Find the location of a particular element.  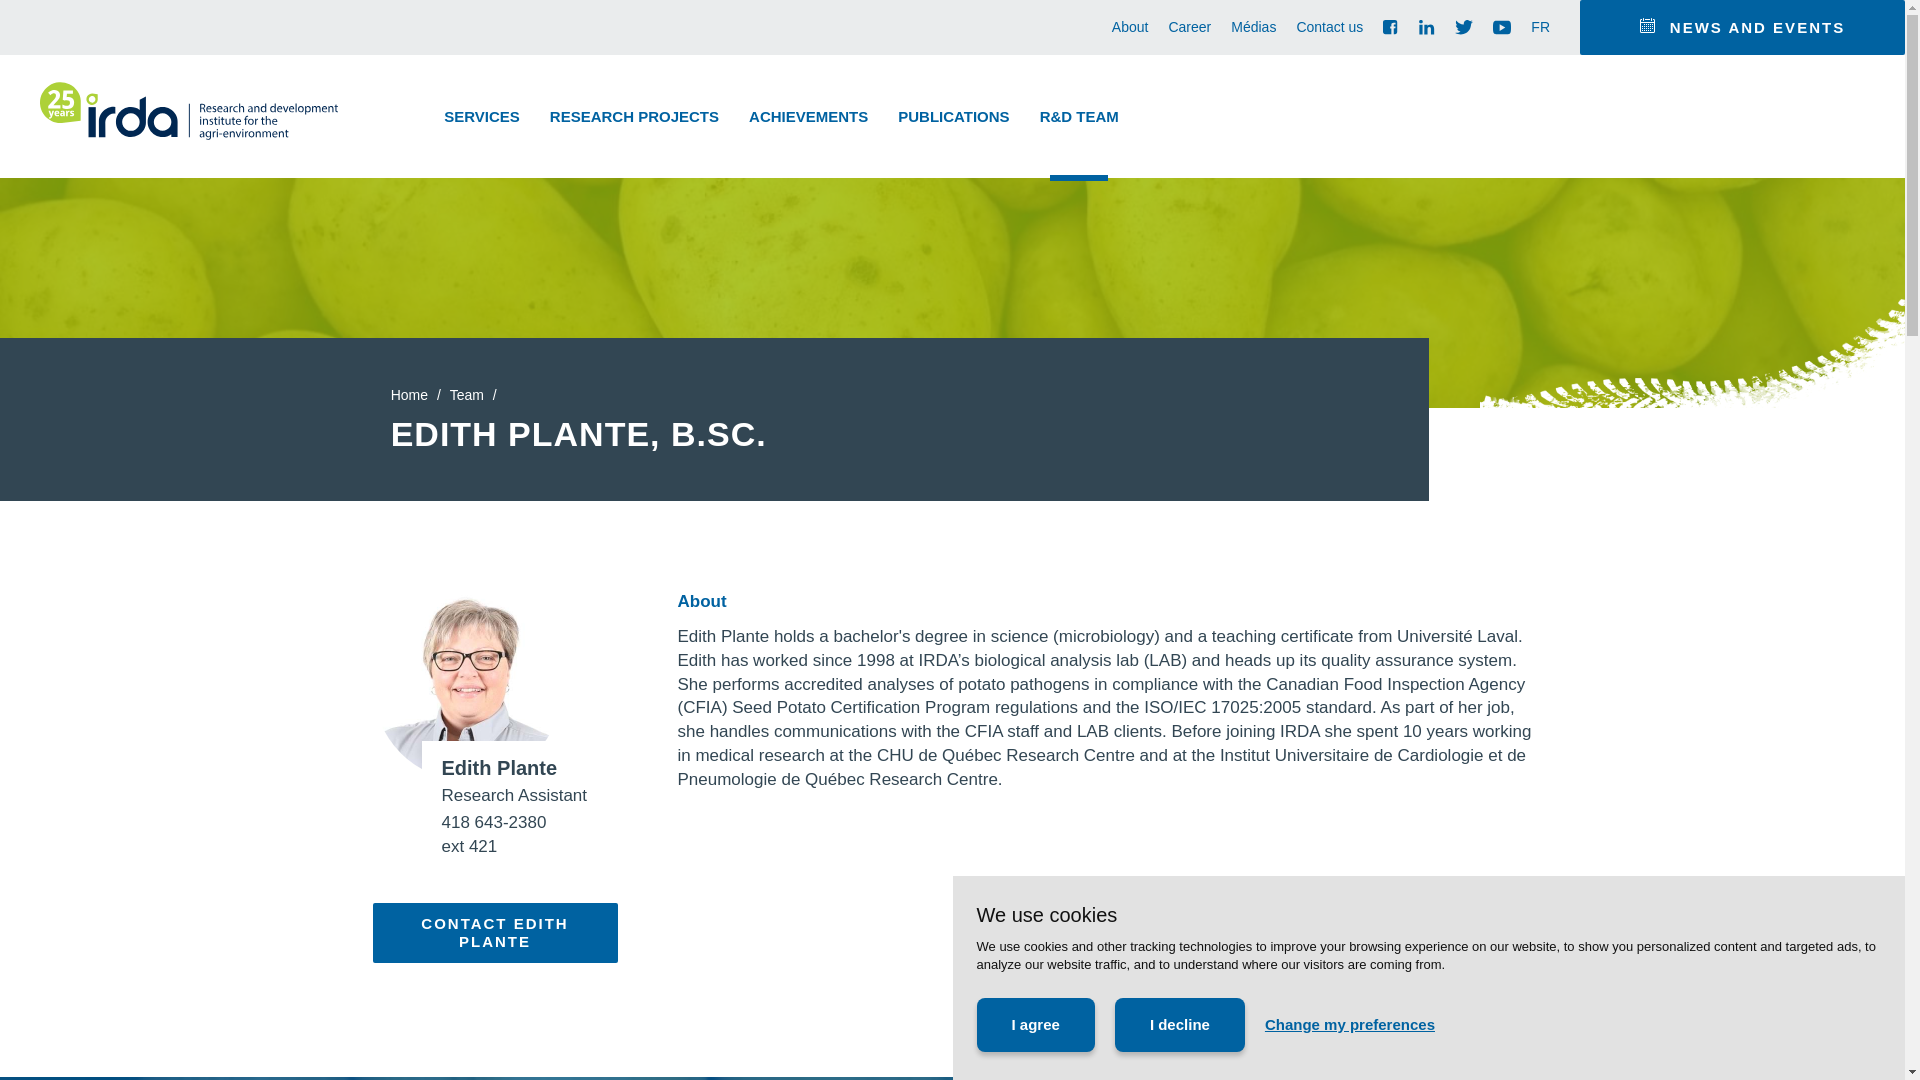

Change my preferences is located at coordinates (1350, 1025).